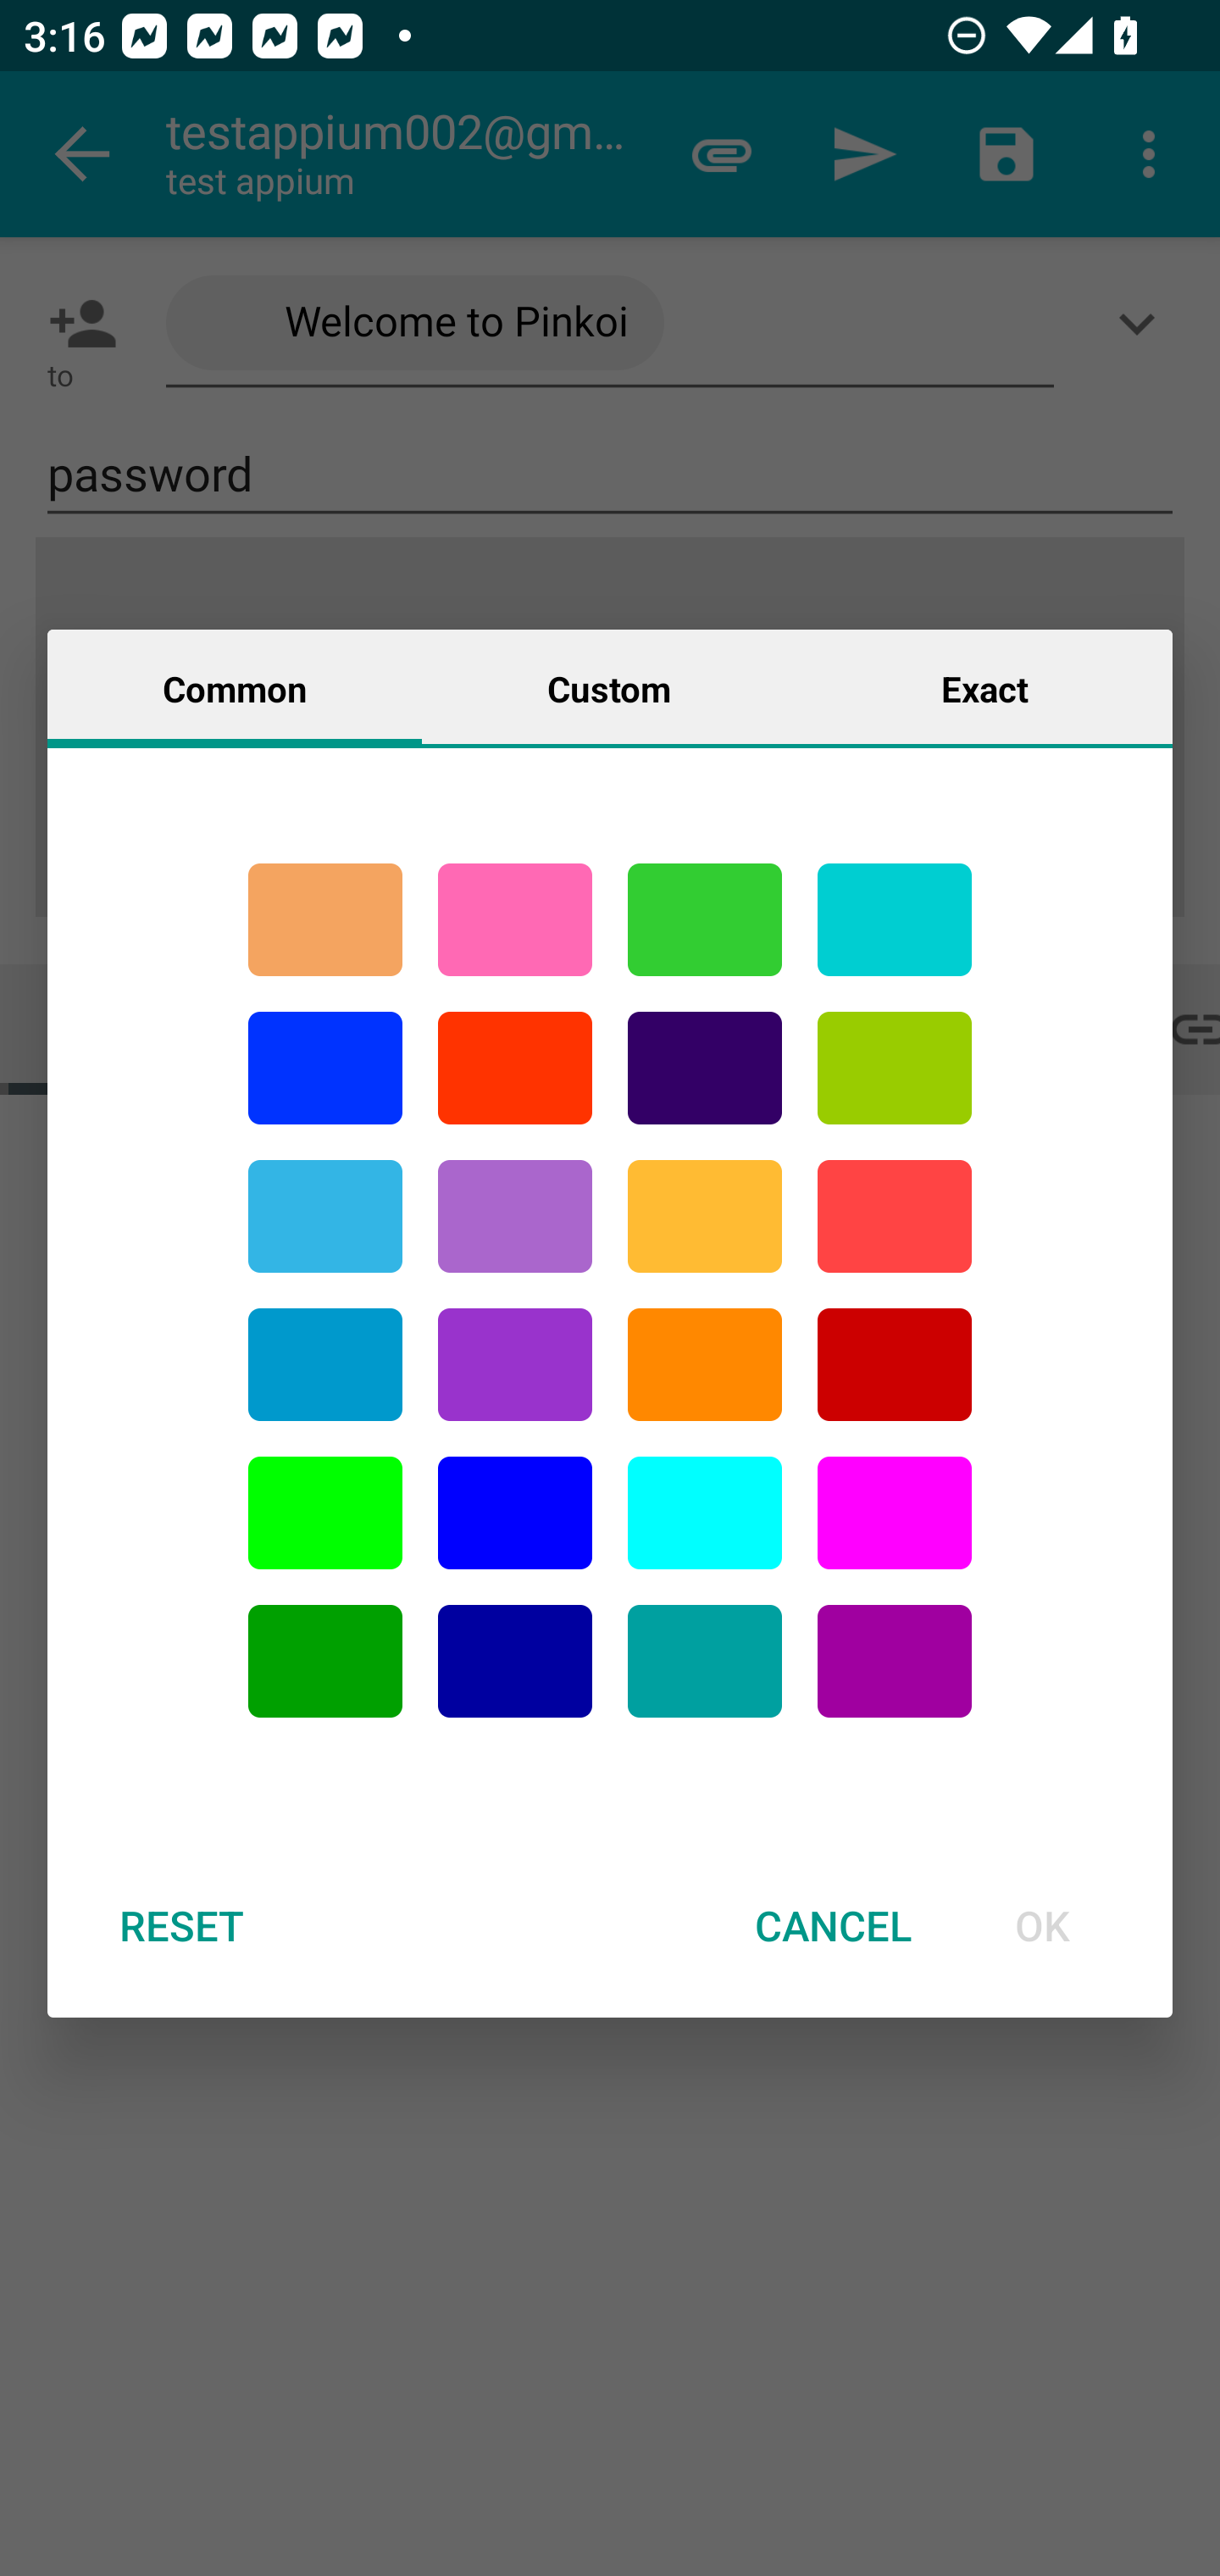 The height and width of the screenshot is (2576, 1220). Describe the element at coordinates (705, 1215) in the screenshot. I see `Light orange` at that location.